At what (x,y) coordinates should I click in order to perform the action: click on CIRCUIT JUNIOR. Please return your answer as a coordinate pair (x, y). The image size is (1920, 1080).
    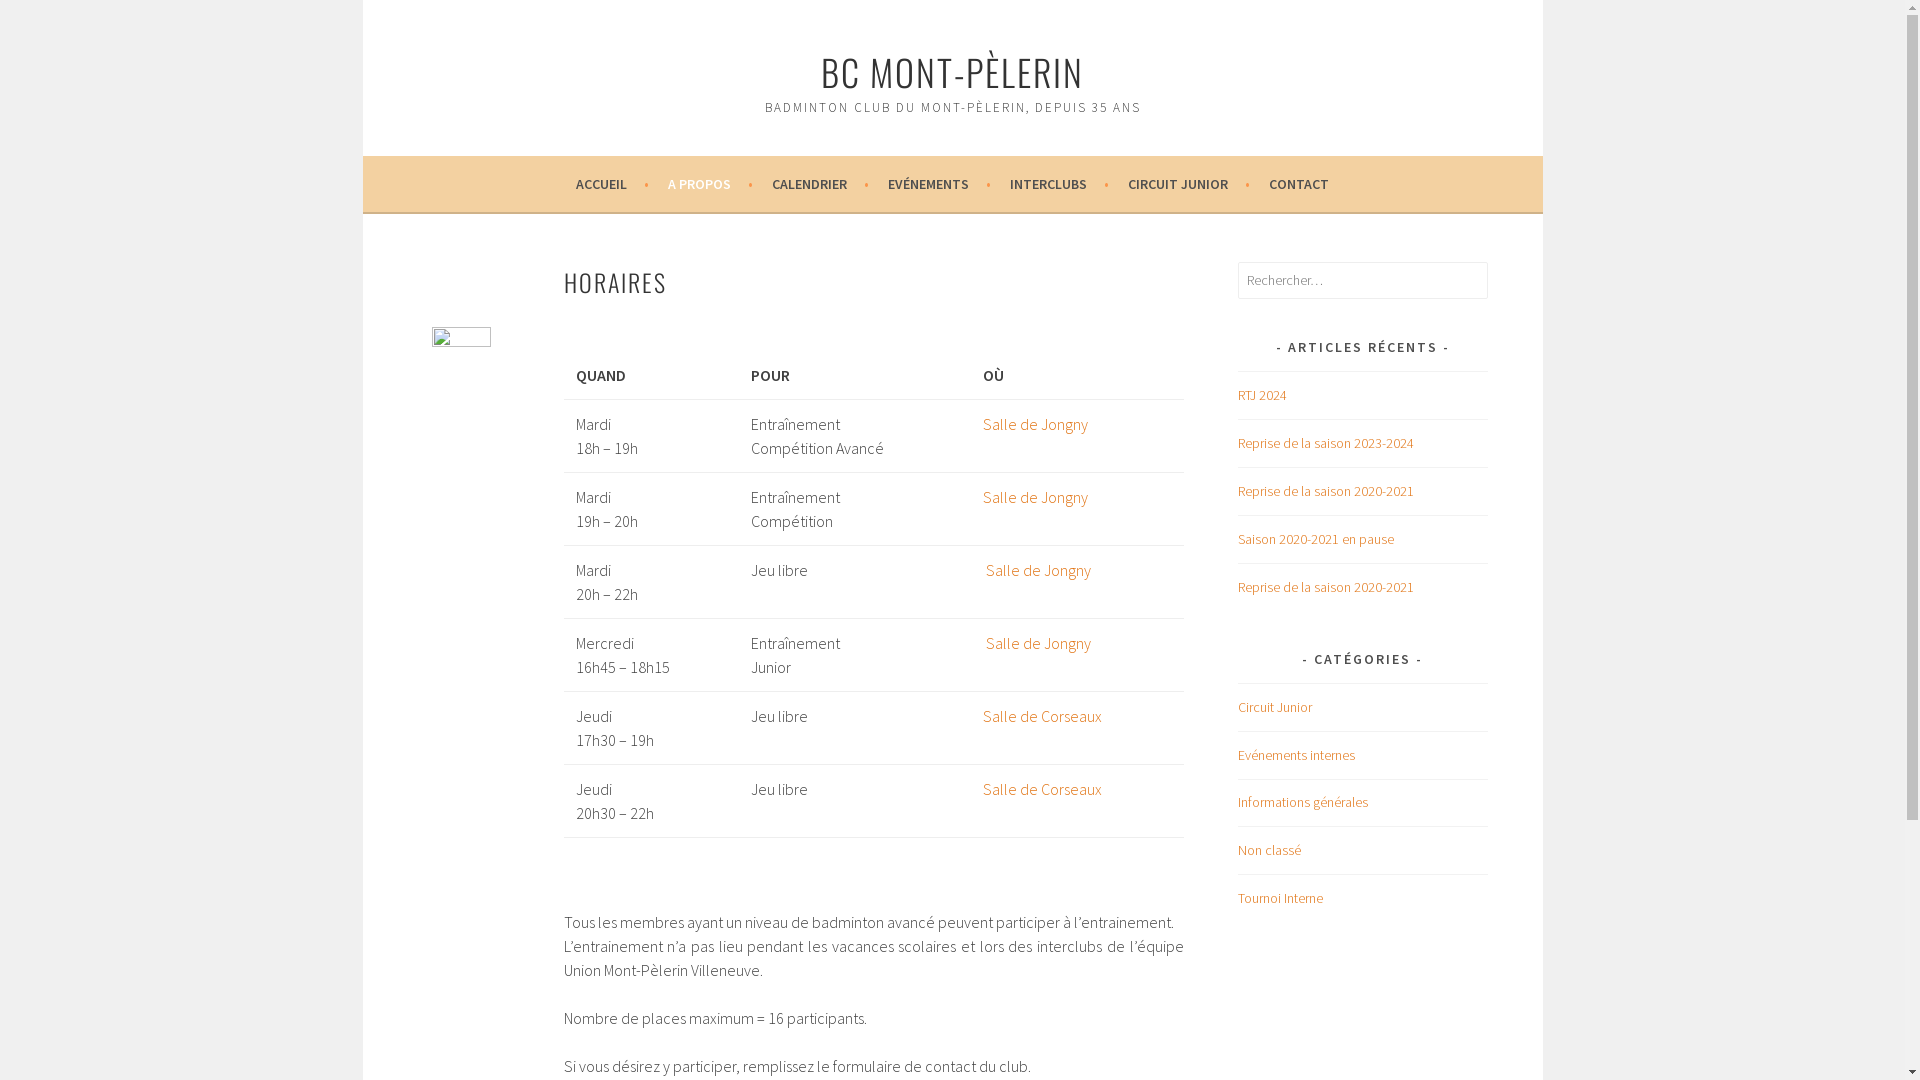
    Looking at the image, I should click on (1189, 184).